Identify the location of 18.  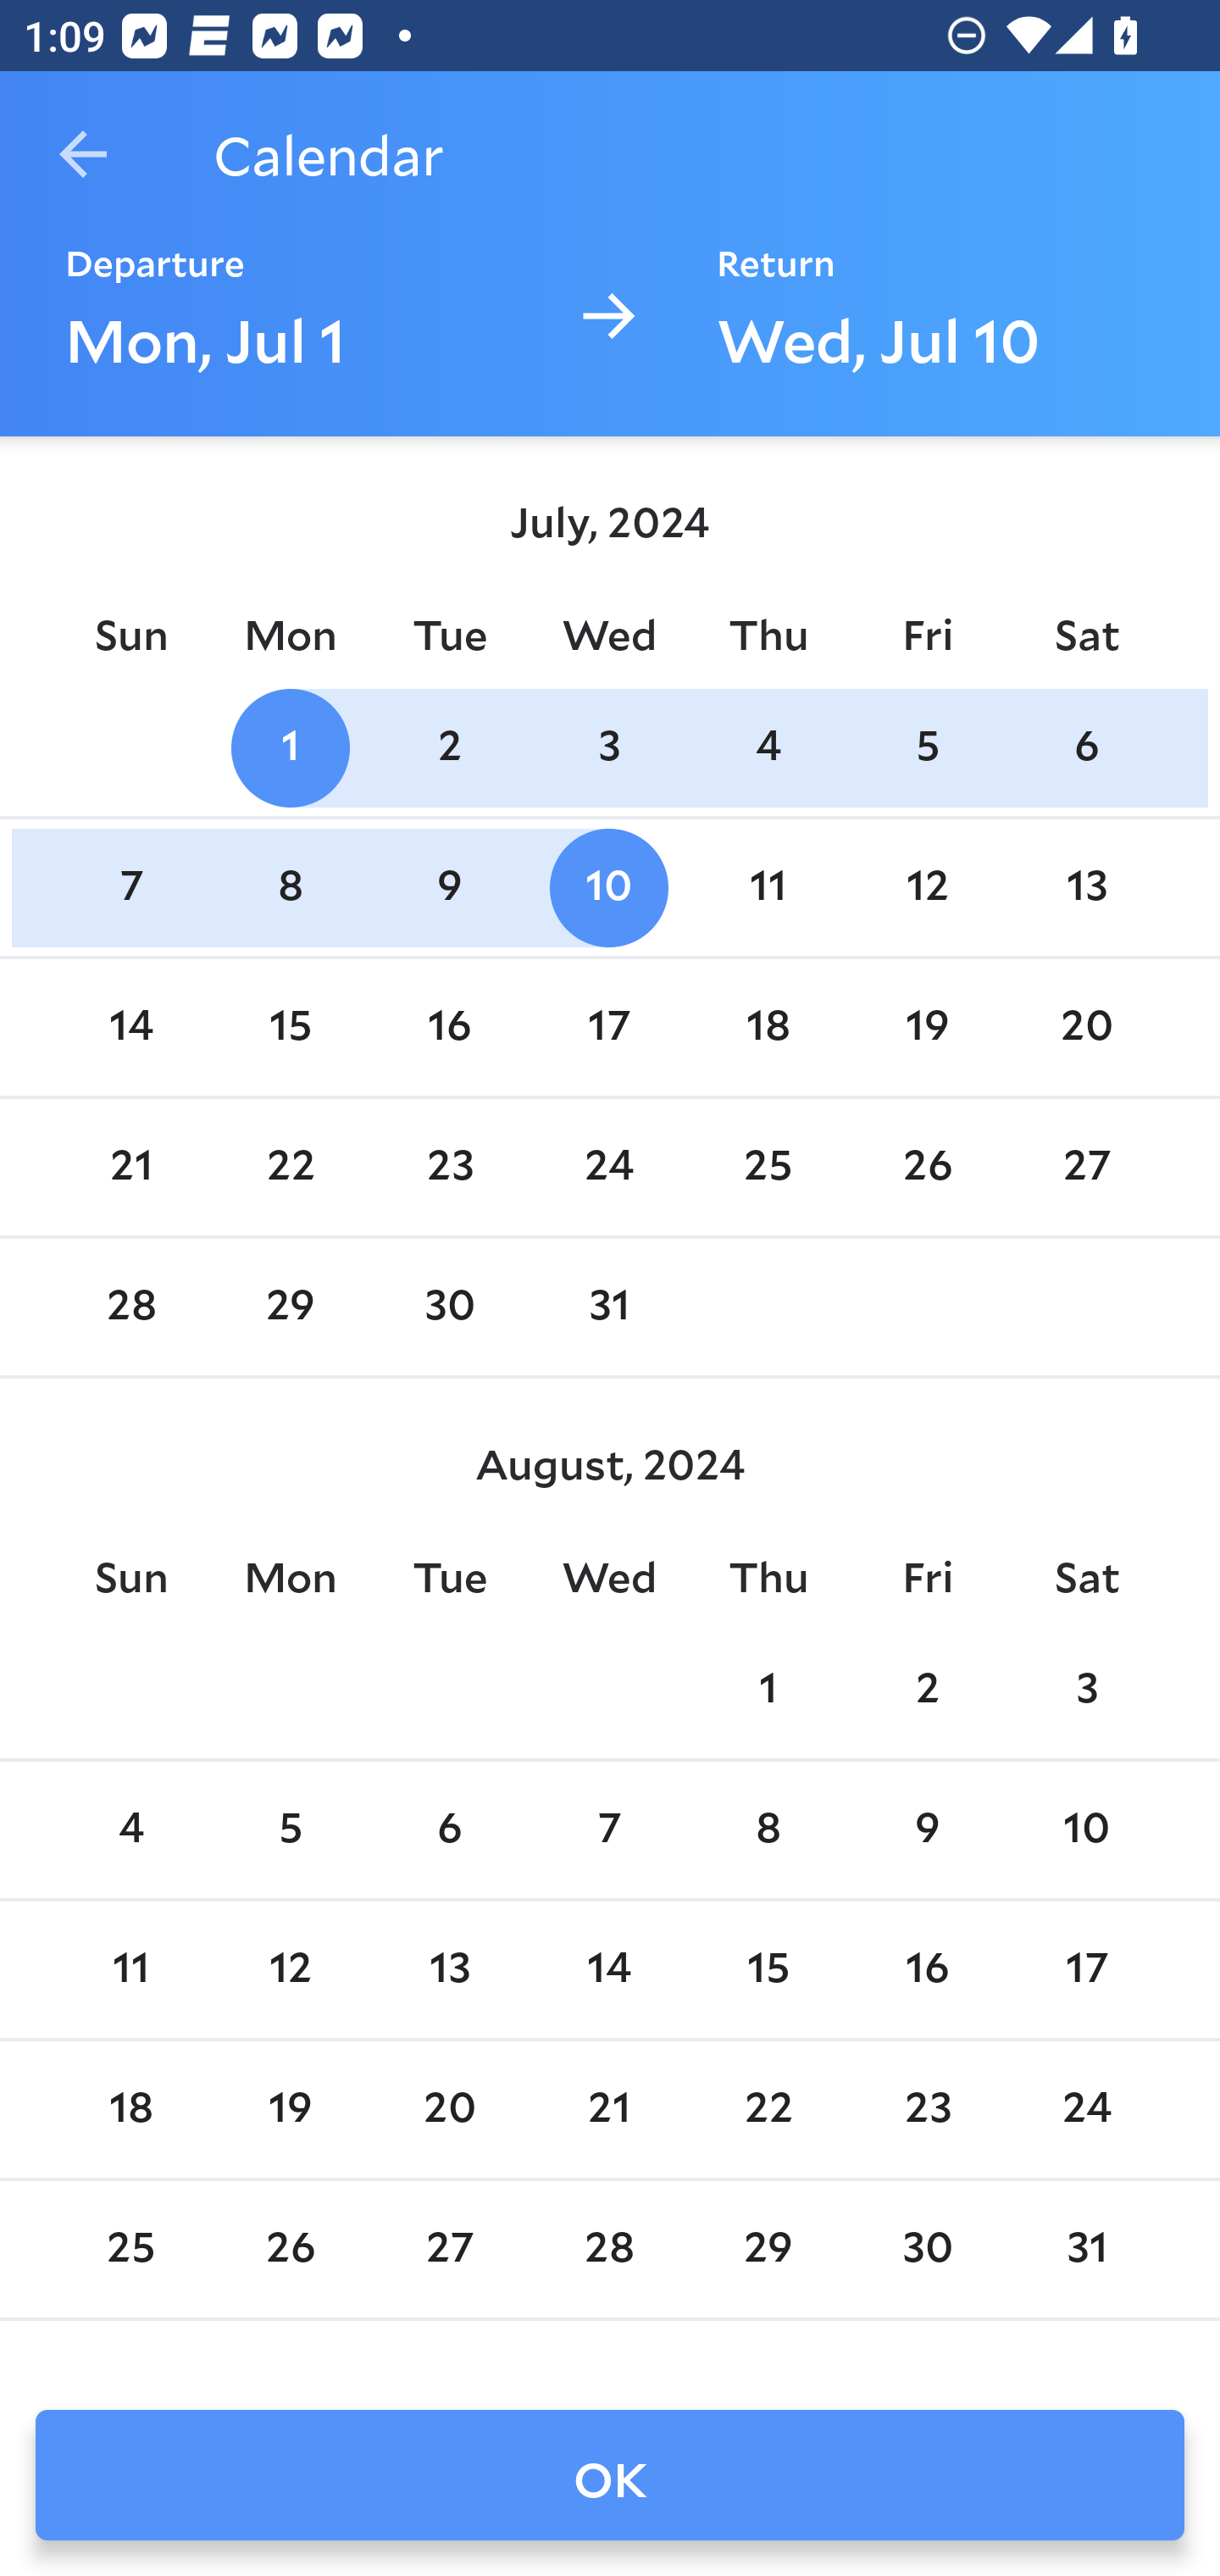
(768, 1027).